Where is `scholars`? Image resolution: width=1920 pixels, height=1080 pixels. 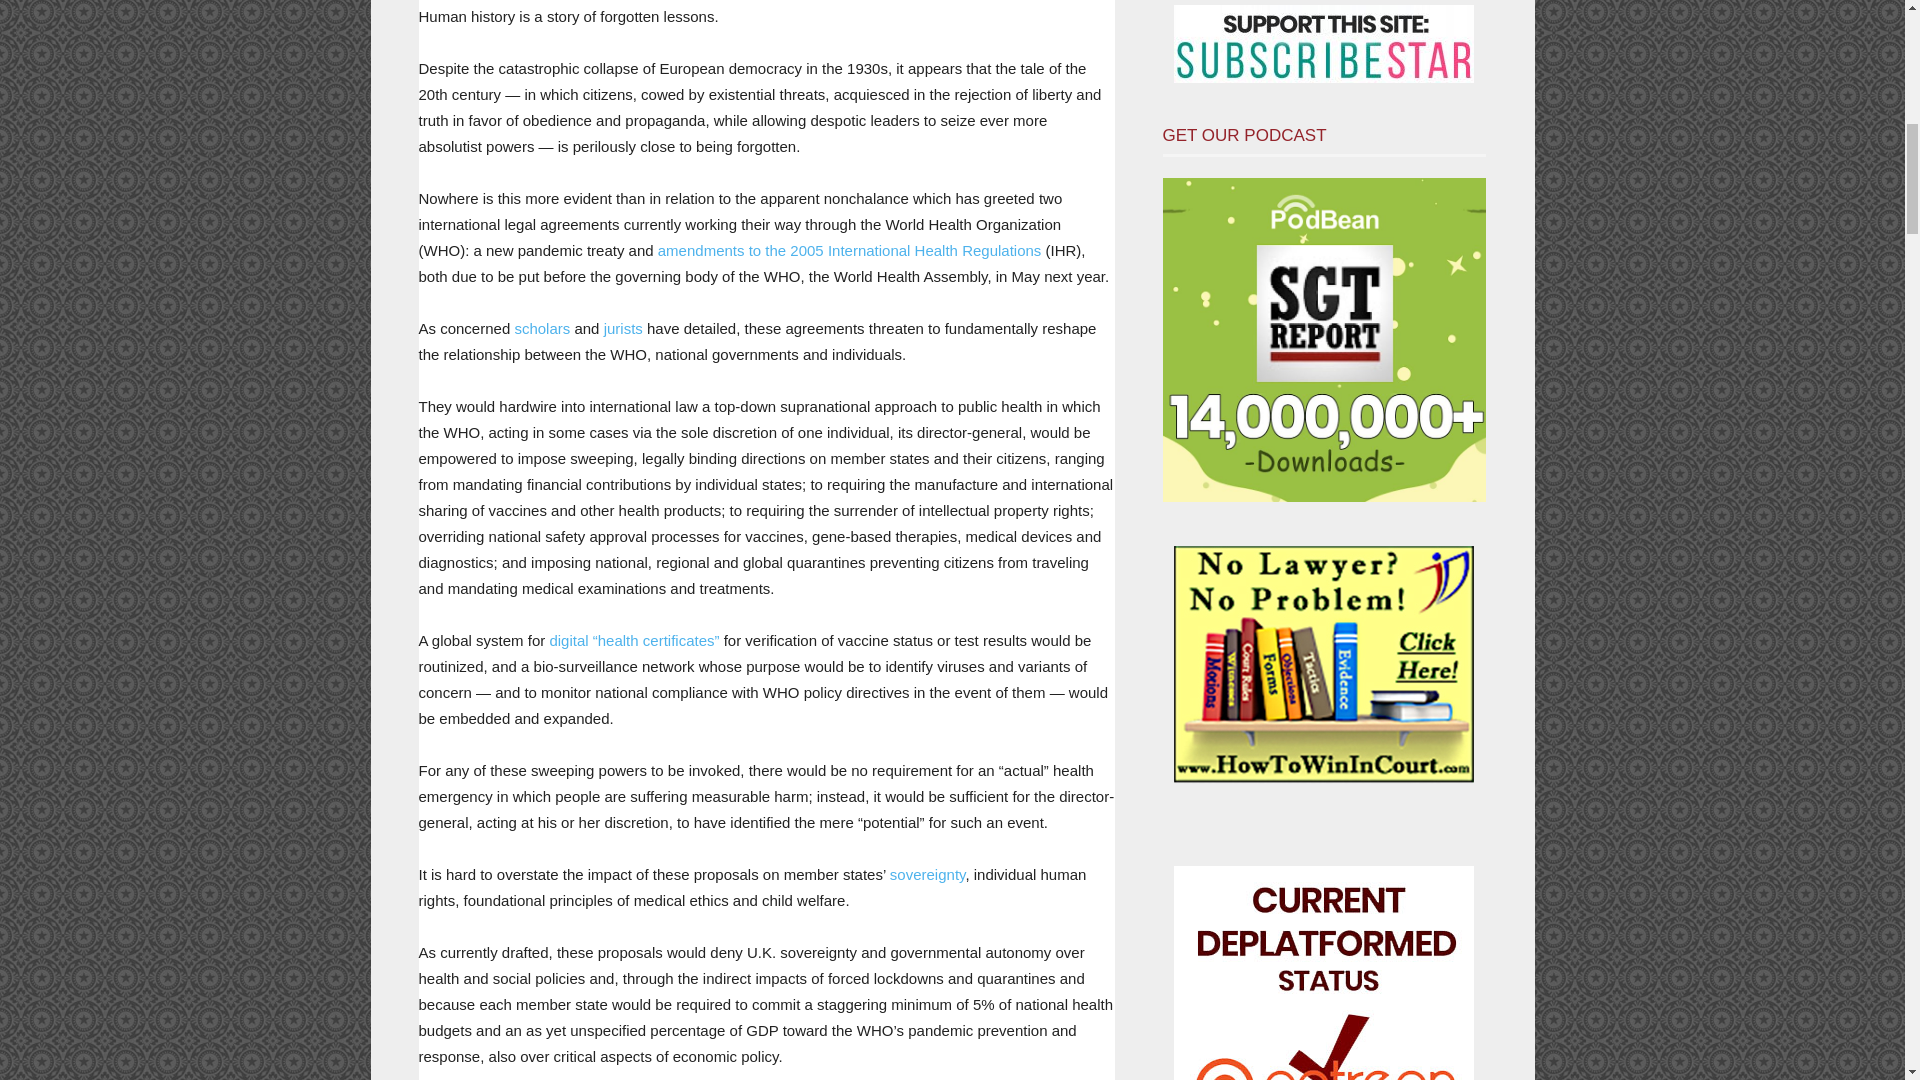 scholars is located at coordinates (542, 328).